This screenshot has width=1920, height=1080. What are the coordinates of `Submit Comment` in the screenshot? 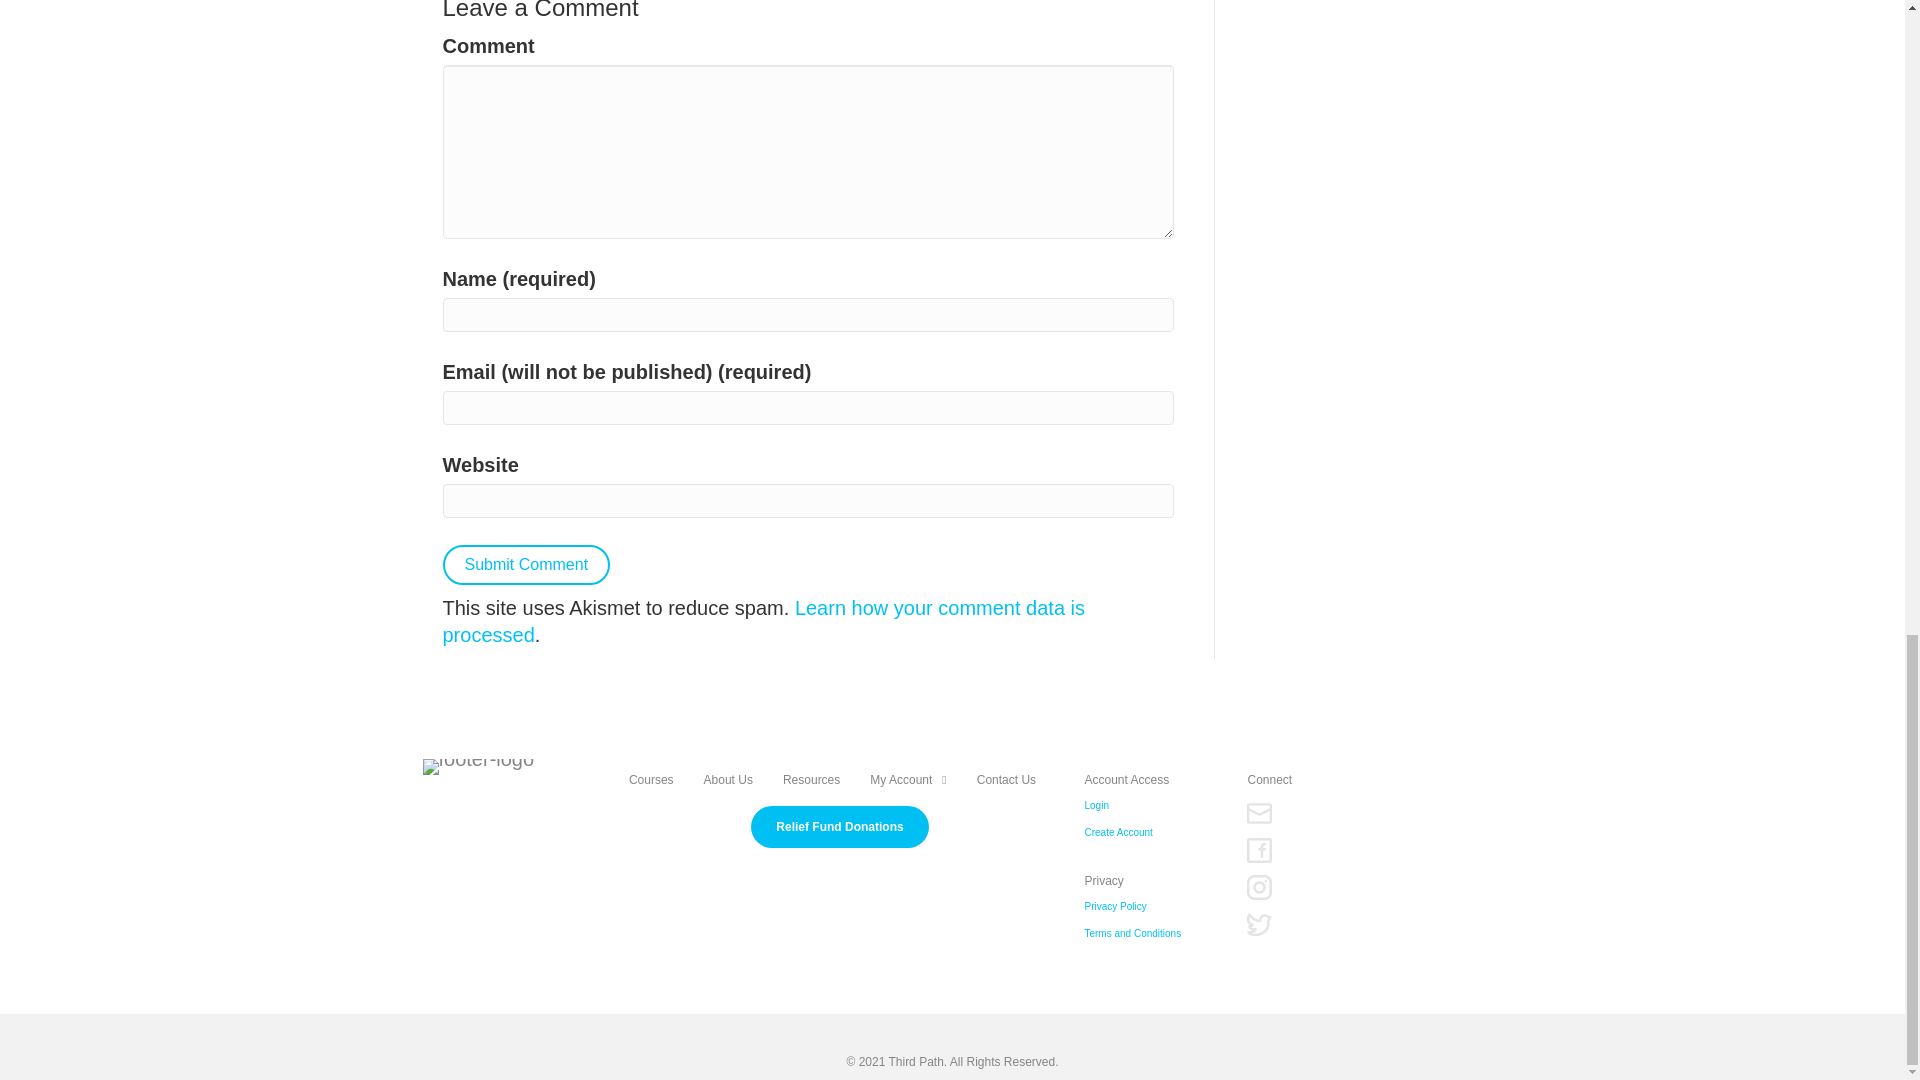 It's located at (526, 565).